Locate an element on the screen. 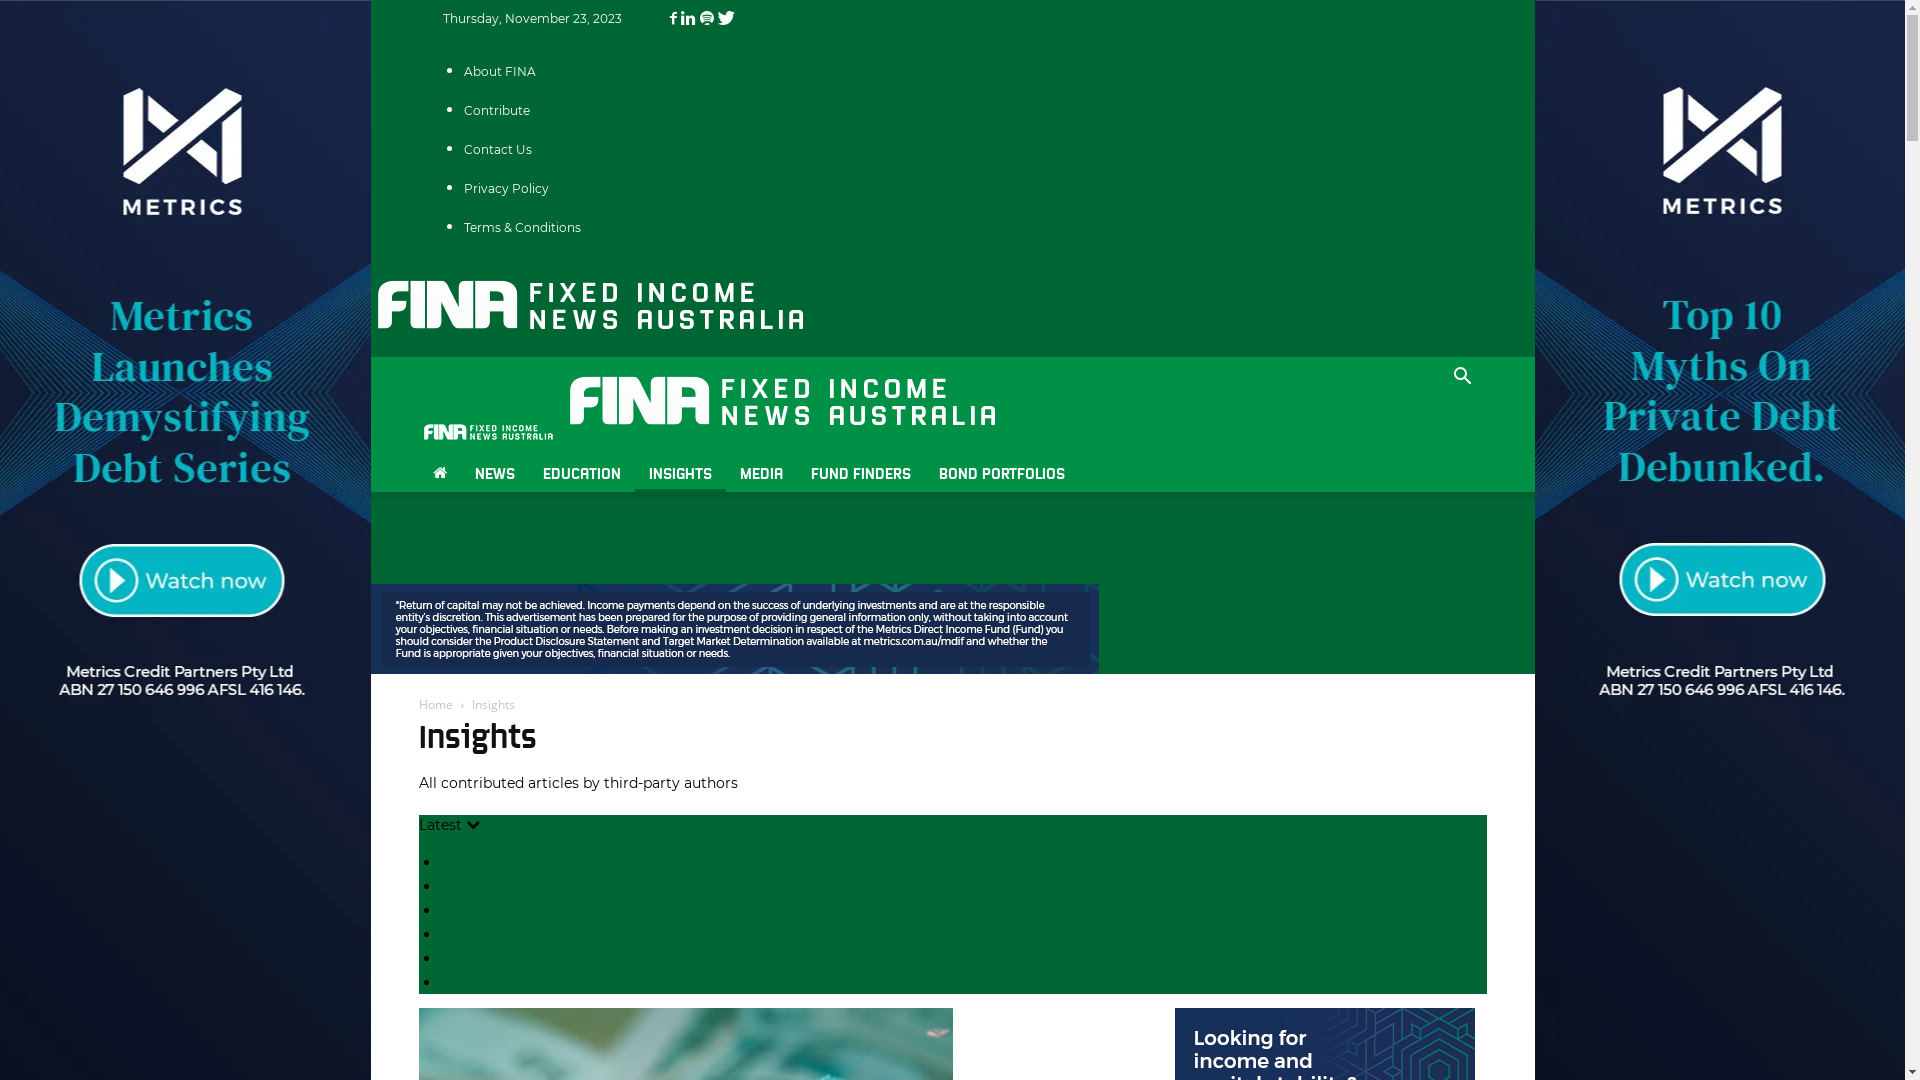 The image size is (1920, 1080). Contribute is located at coordinates (497, 110).